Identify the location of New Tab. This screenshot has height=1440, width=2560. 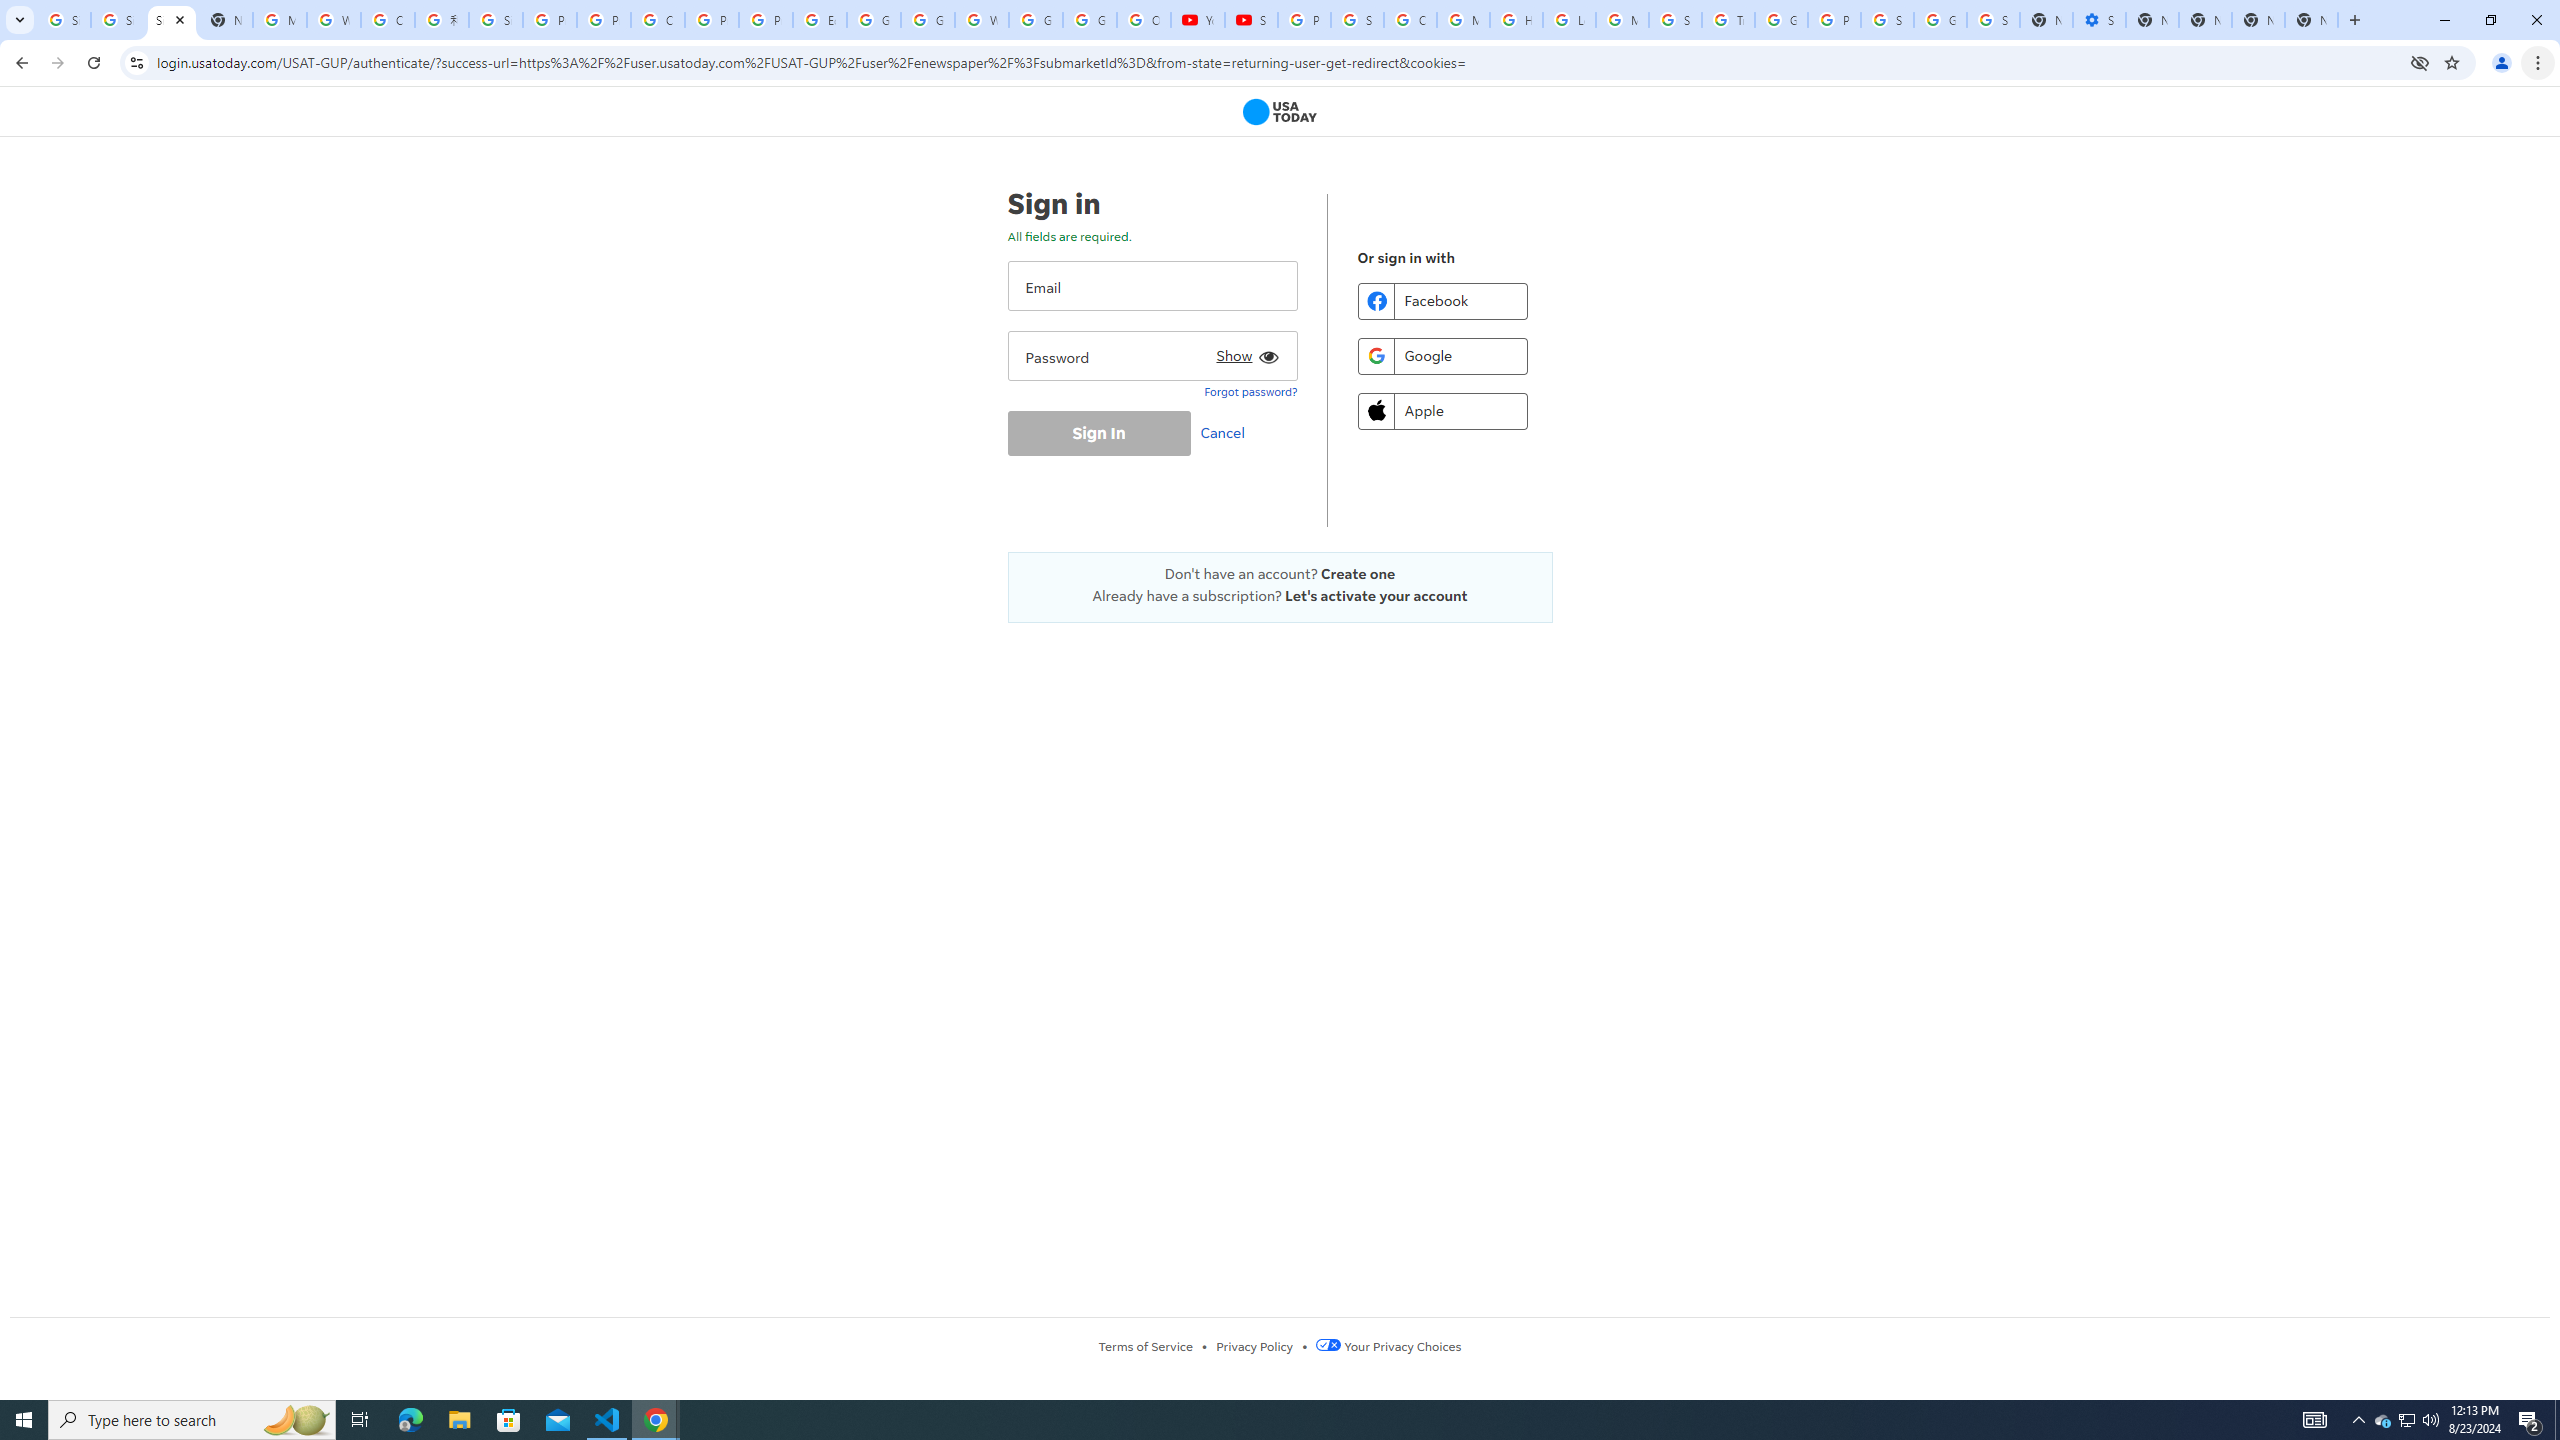
(2311, 20).